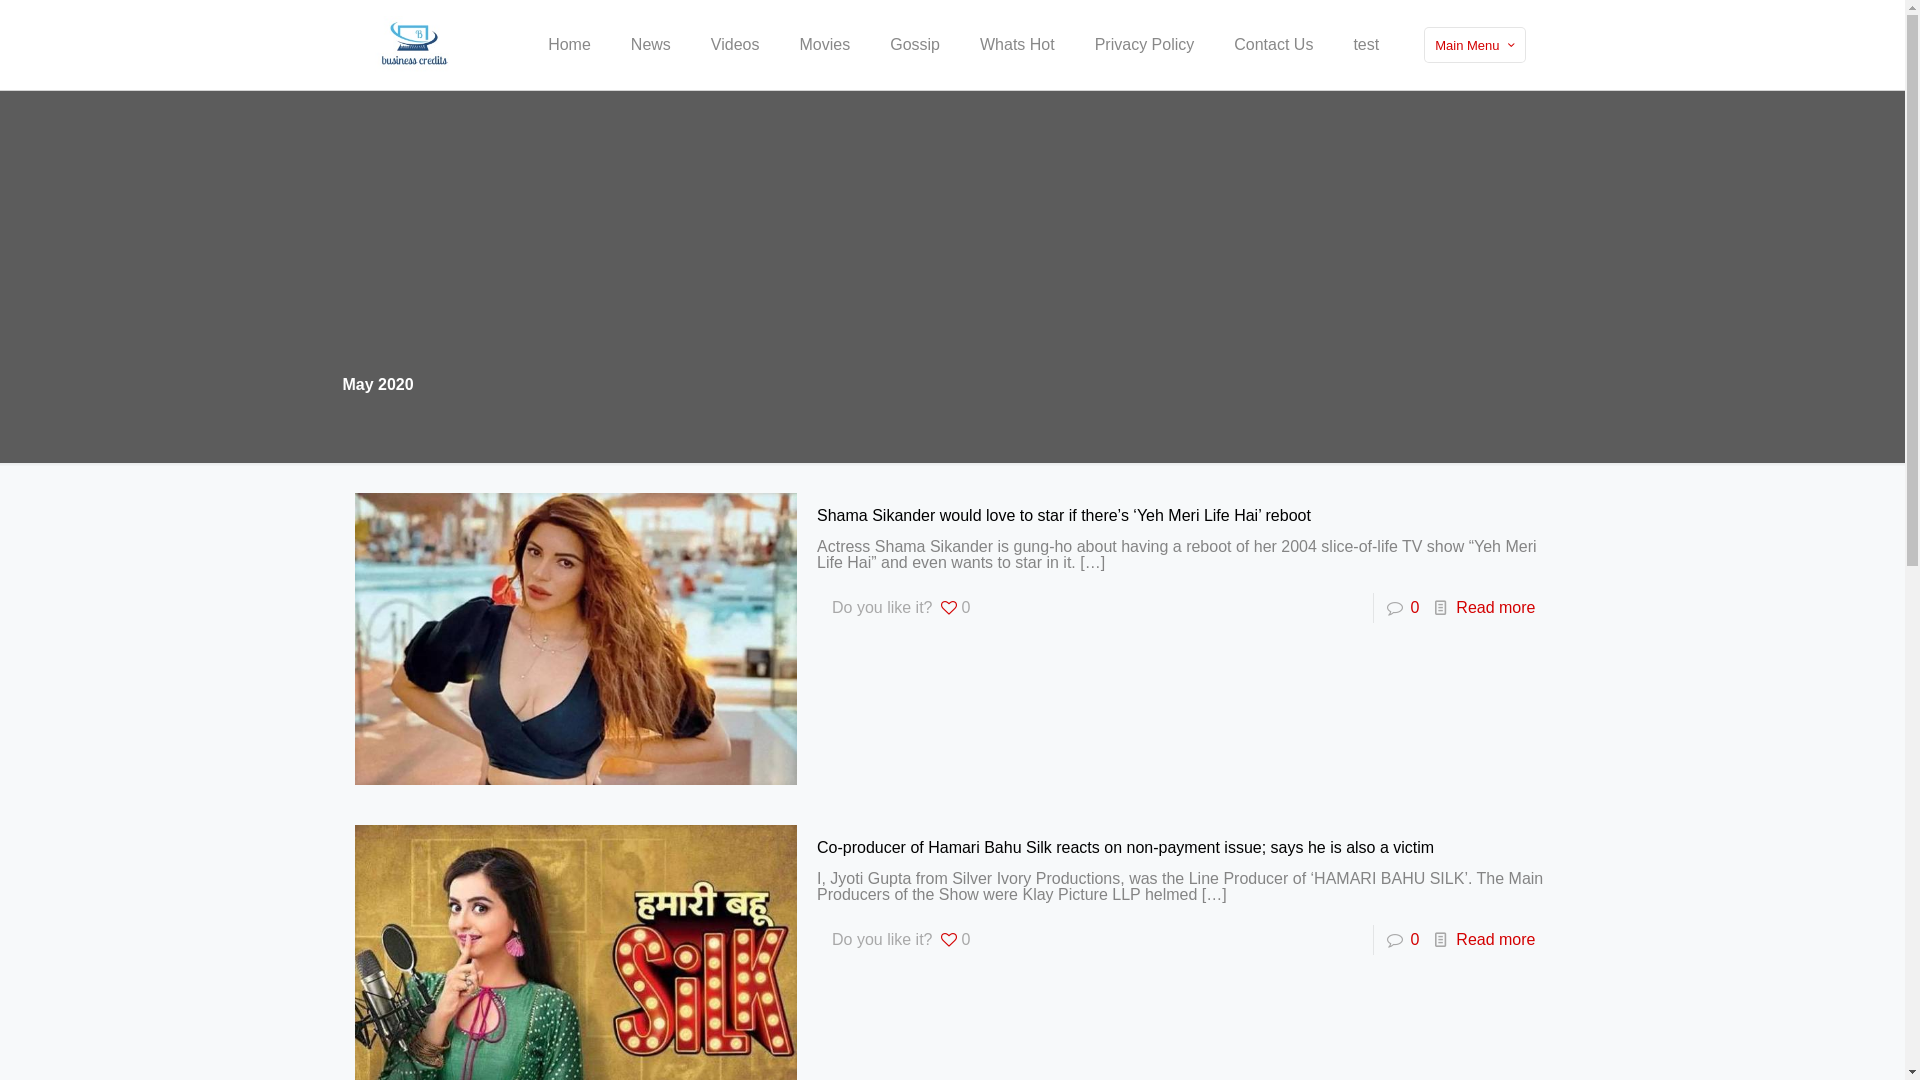 This screenshot has height=1080, width=1920. Describe the element at coordinates (1018, 45) in the screenshot. I see `Whats Hot` at that location.